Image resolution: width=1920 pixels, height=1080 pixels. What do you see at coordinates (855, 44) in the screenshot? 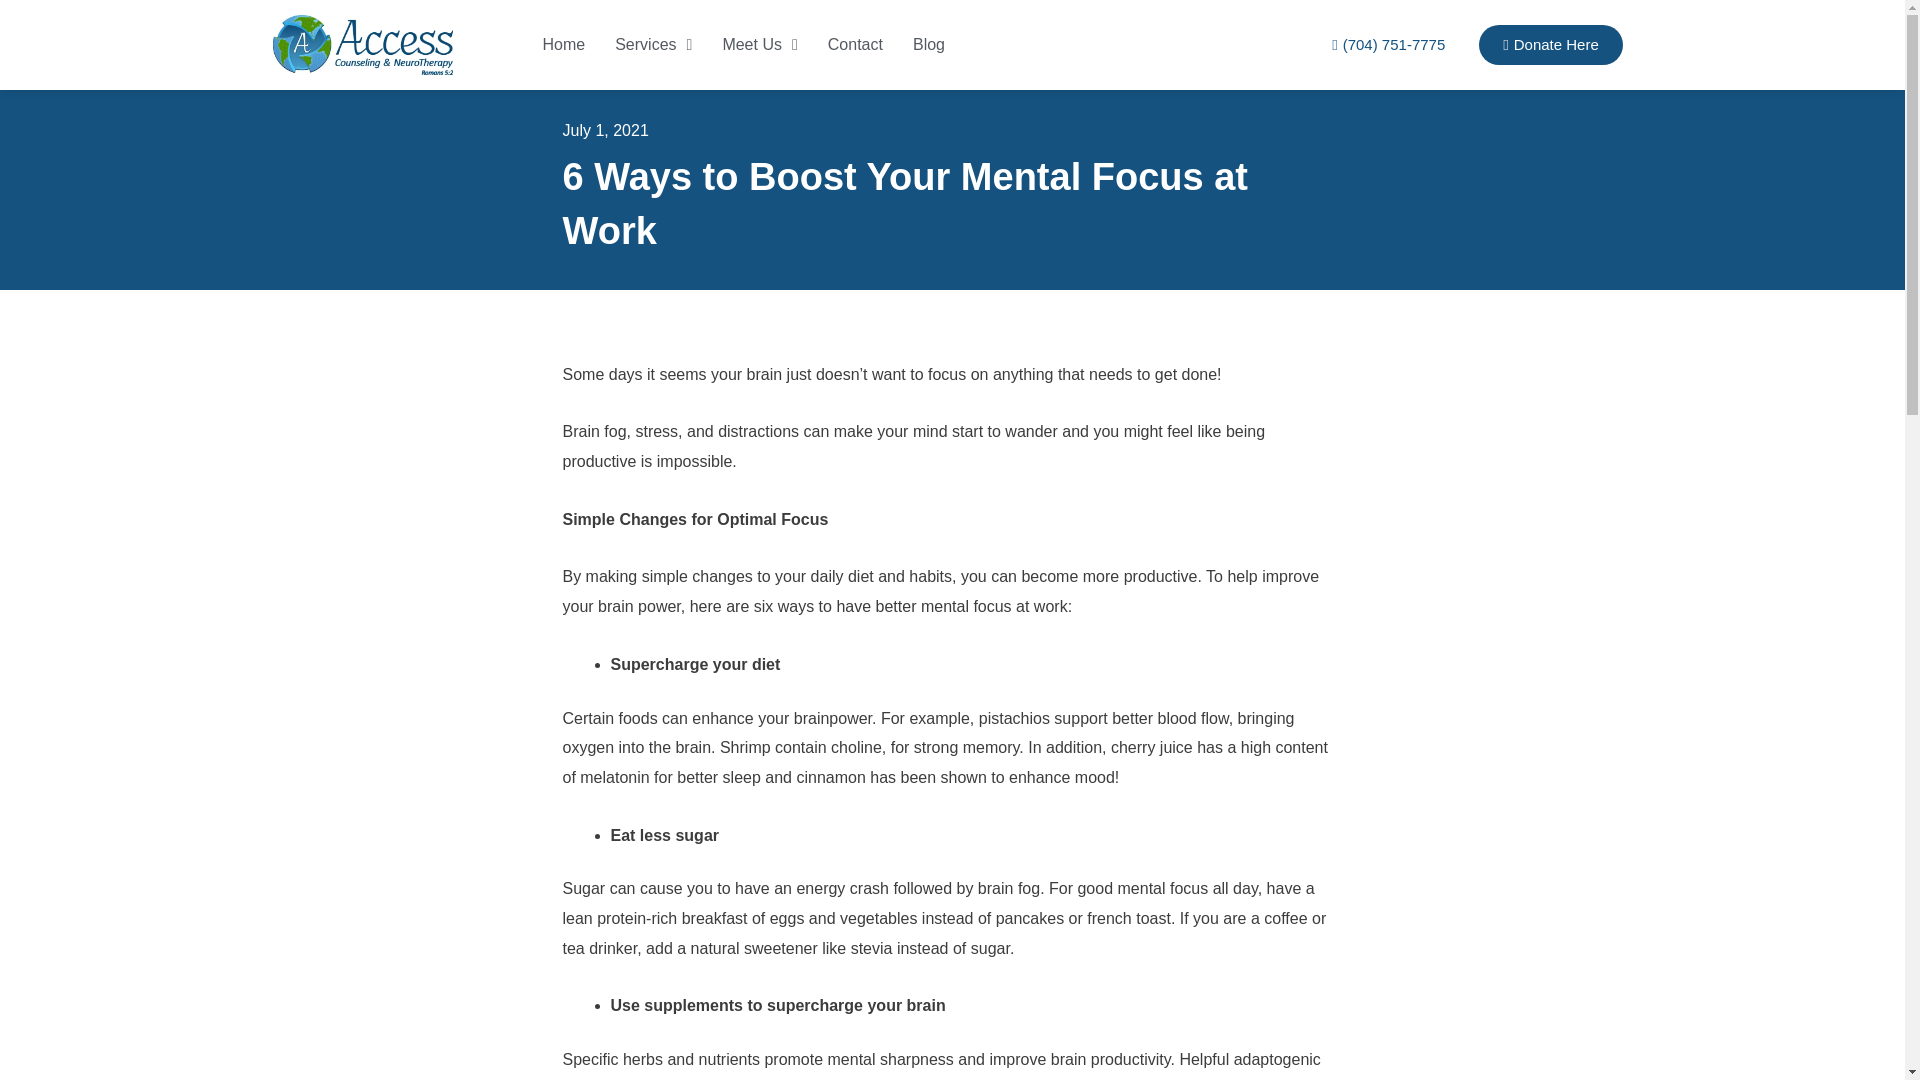
I see `Contact` at bounding box center [855, 44].